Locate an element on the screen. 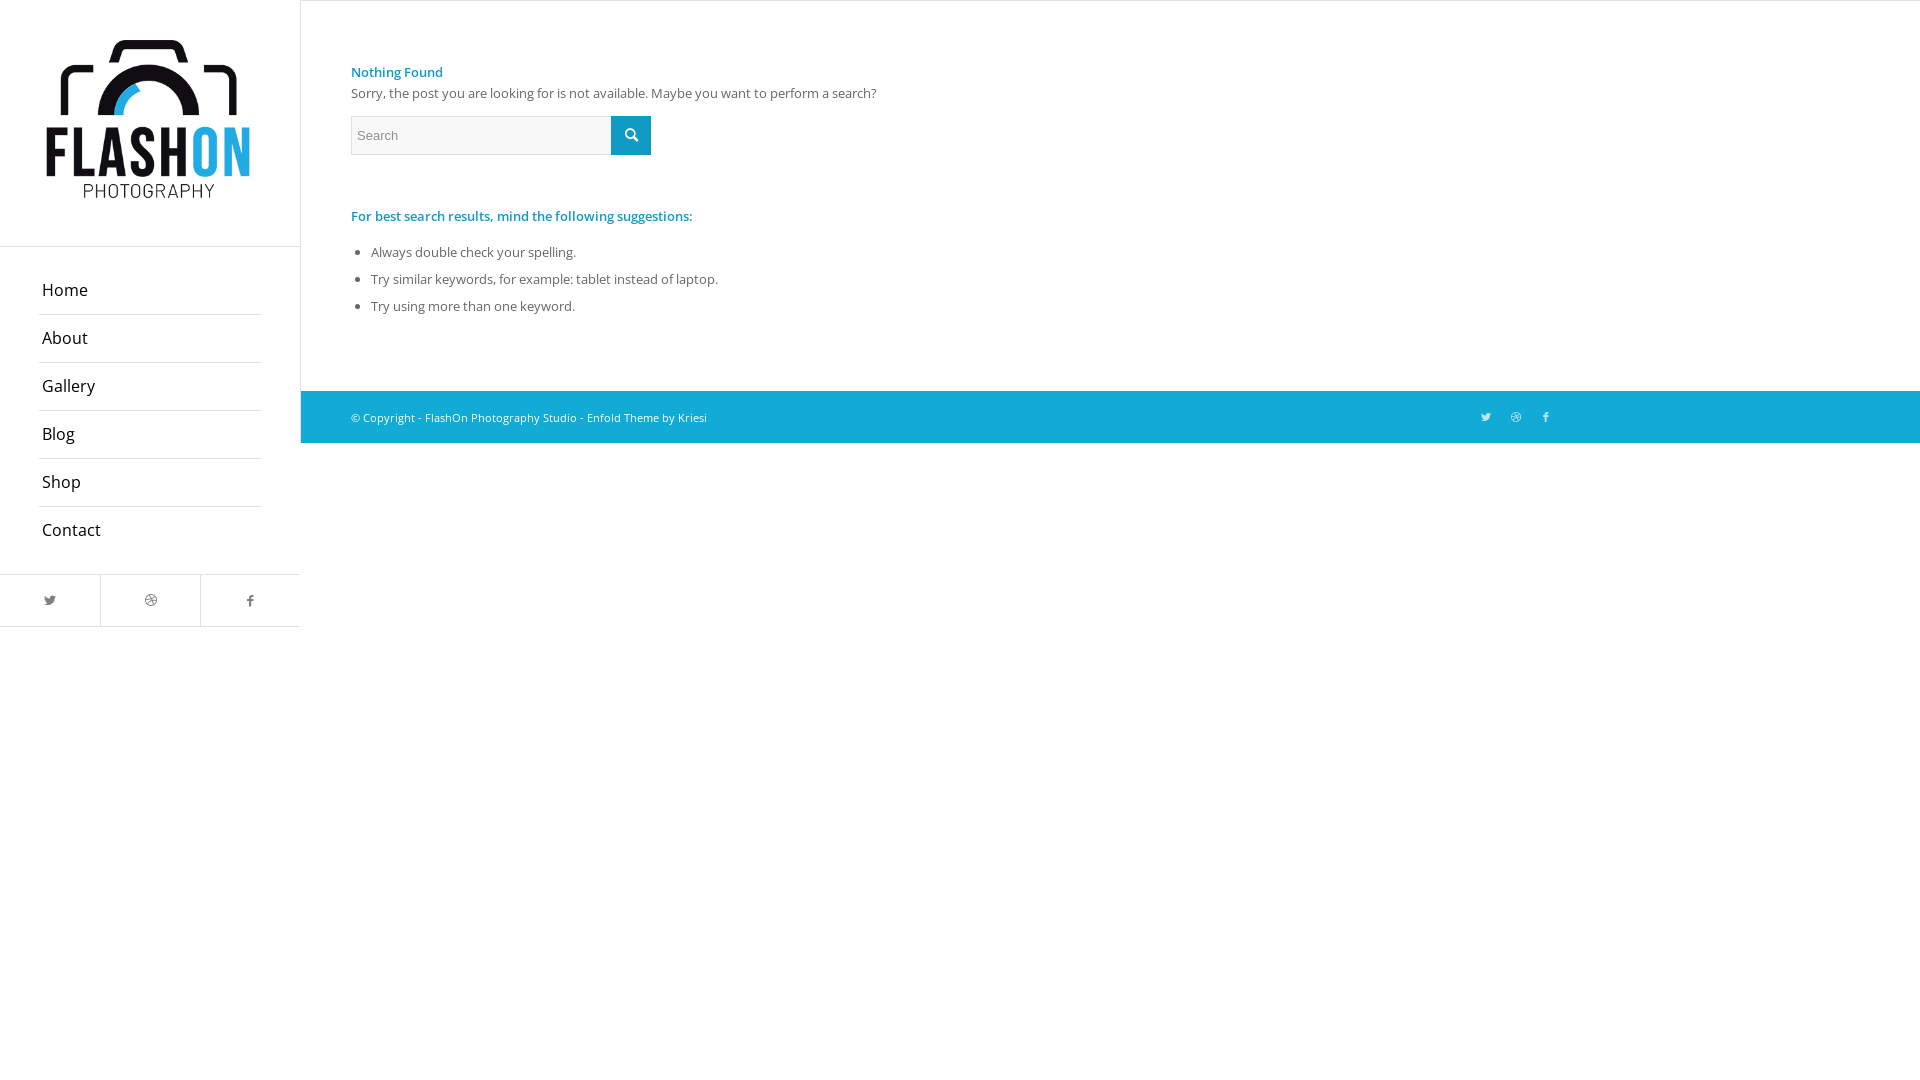 The width and height of the screenshot is (1920, 1080). Enfold Theme by Kriesi is located at coordinates (647, 418).